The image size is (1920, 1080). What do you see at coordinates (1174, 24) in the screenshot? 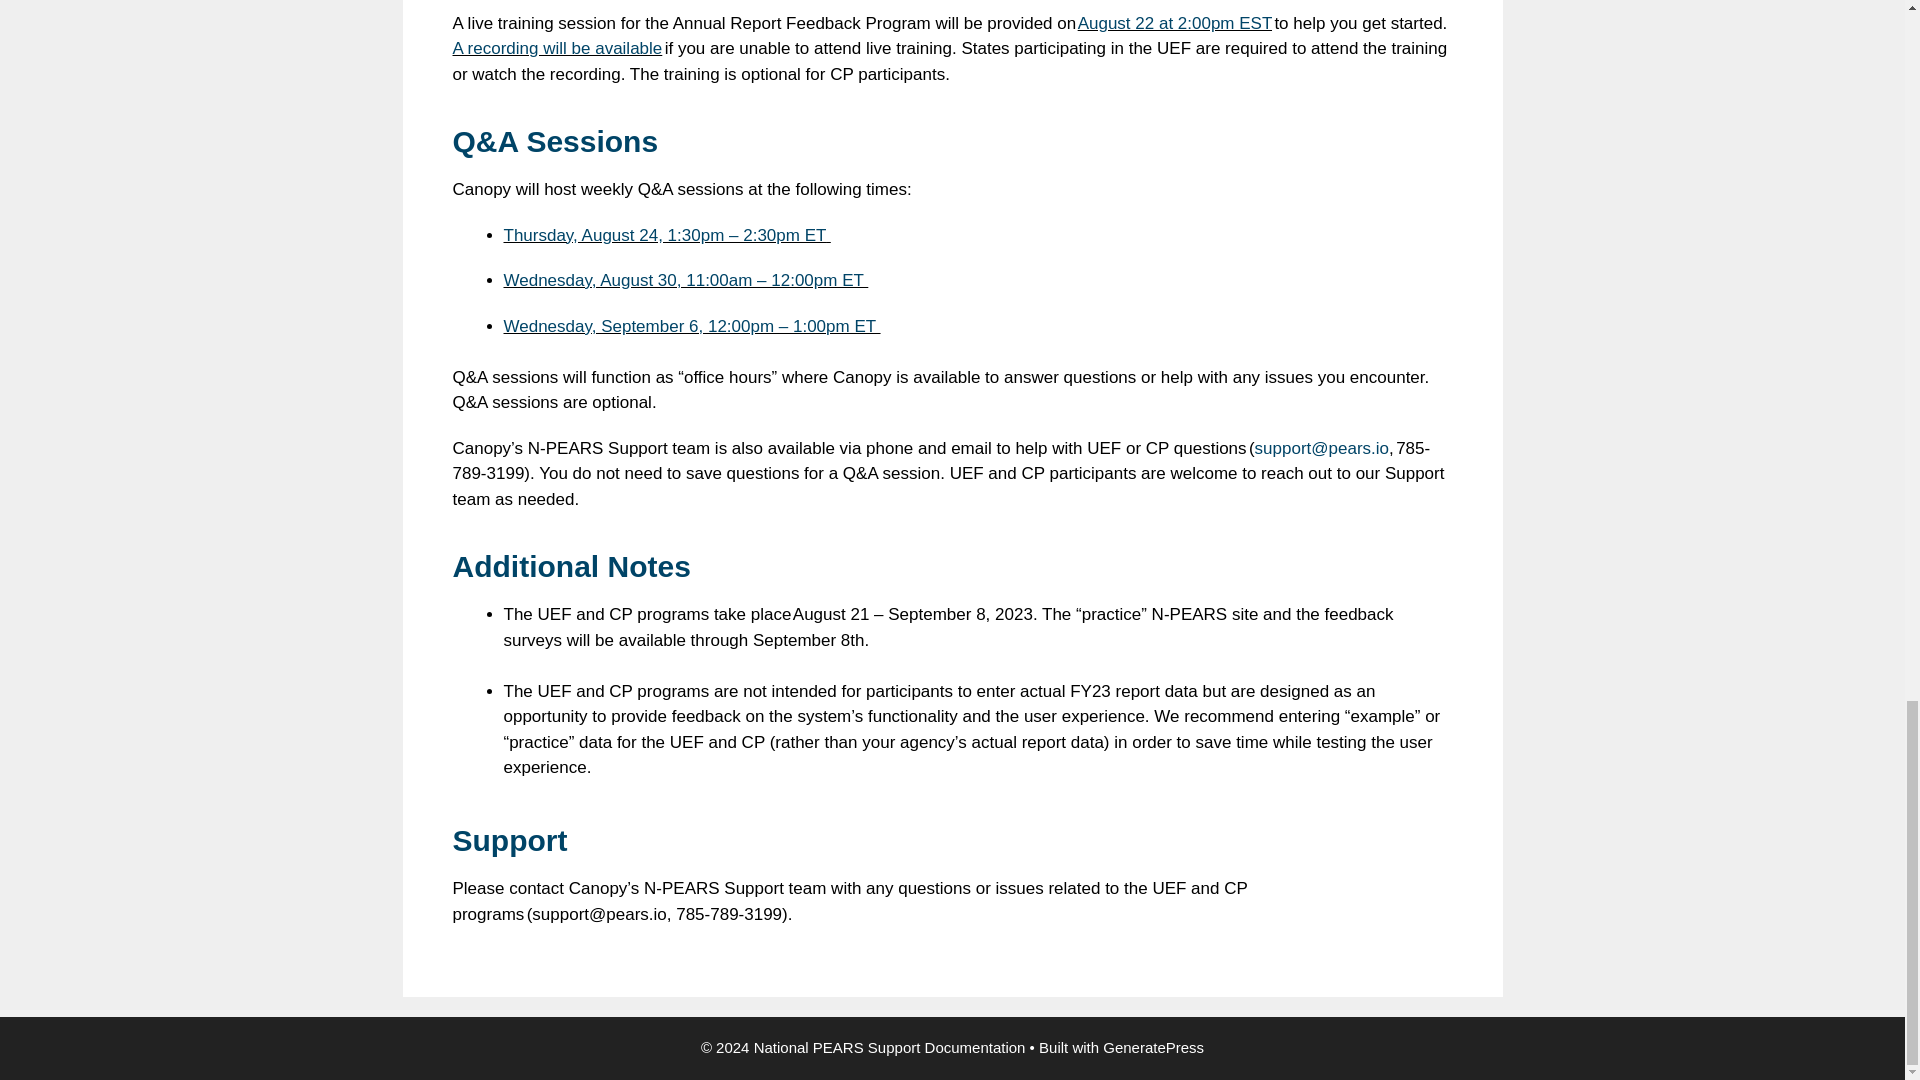
I see `August 22 at 2:00pm EST` at bounding box center [1174, 24].